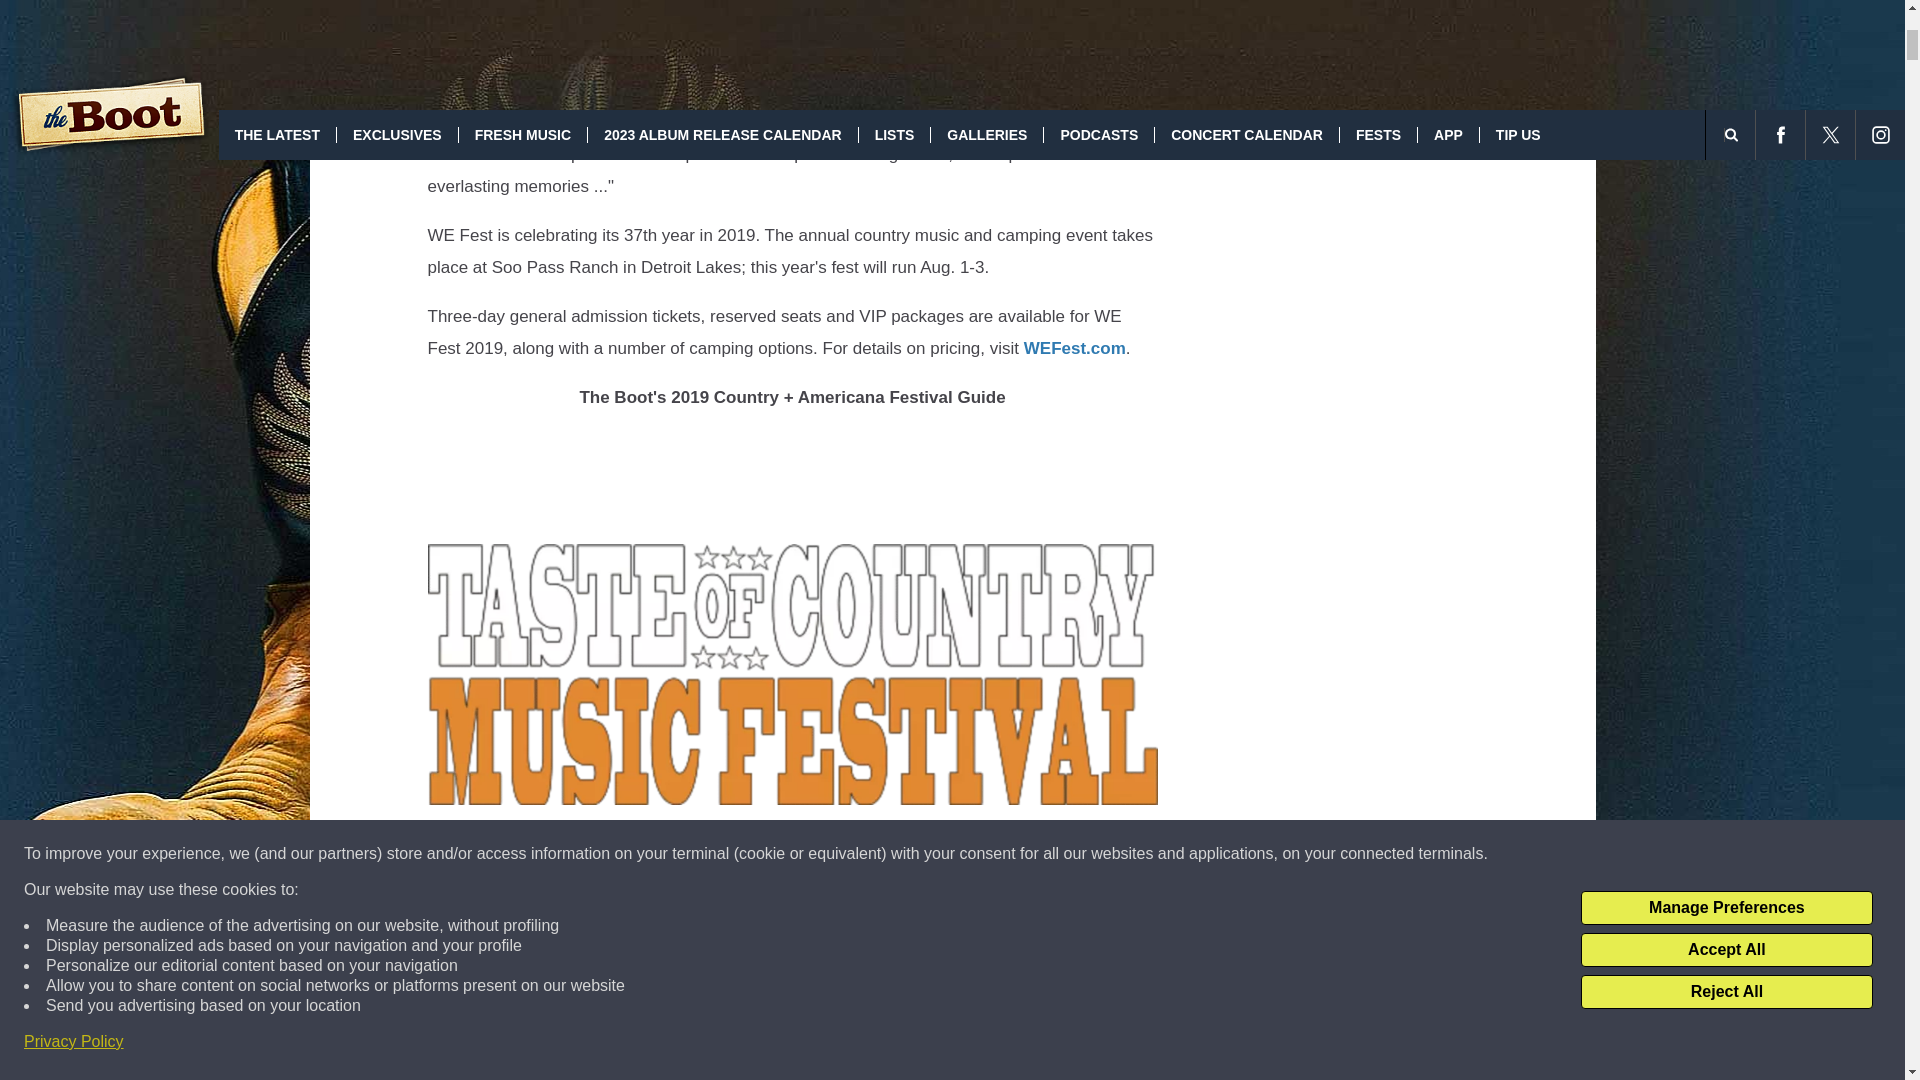 The width and height of the screenshot is (1920, 1080). What do you see at coordinates (574, 10) in the screenshot?
I see `Chris Stapleton` at bounding box center [574, 10].